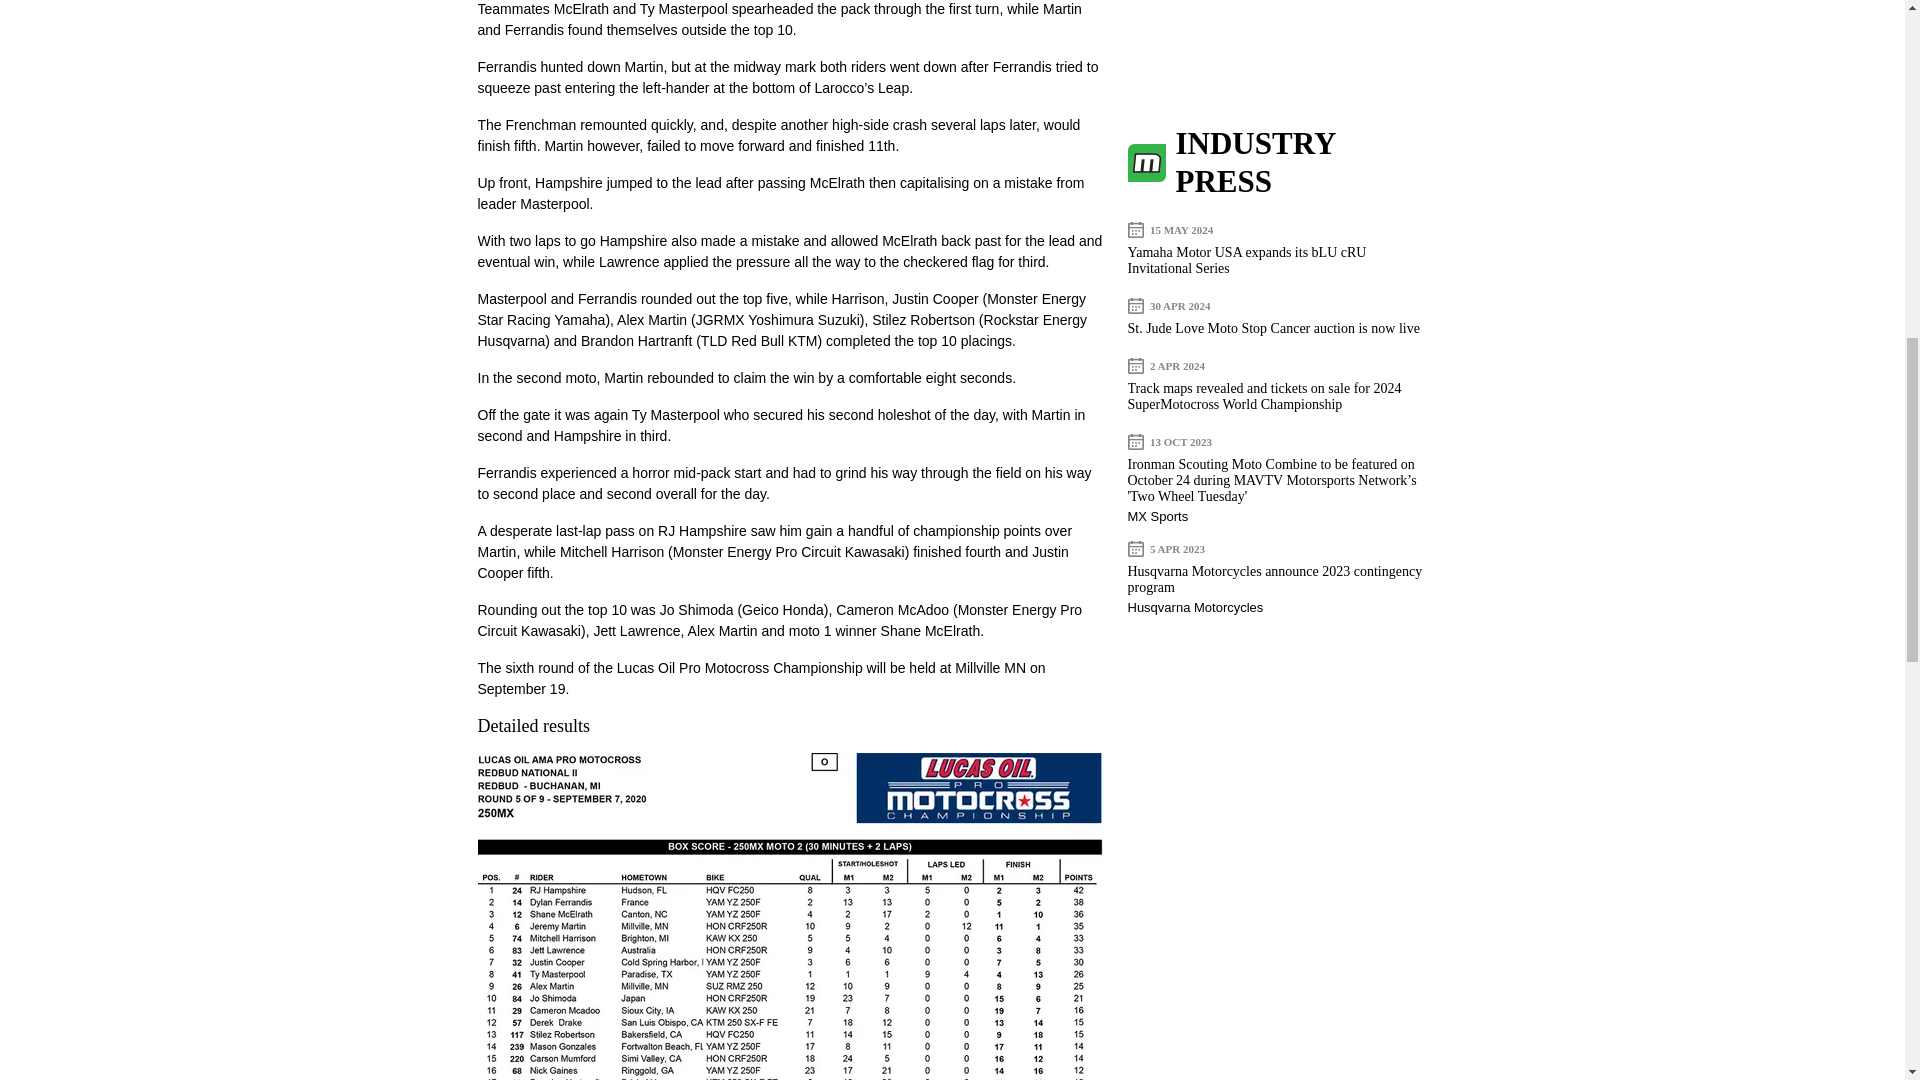  Describe the element at coordinates (534, 726) in the screenshot. I see `Detailed results` at that location.